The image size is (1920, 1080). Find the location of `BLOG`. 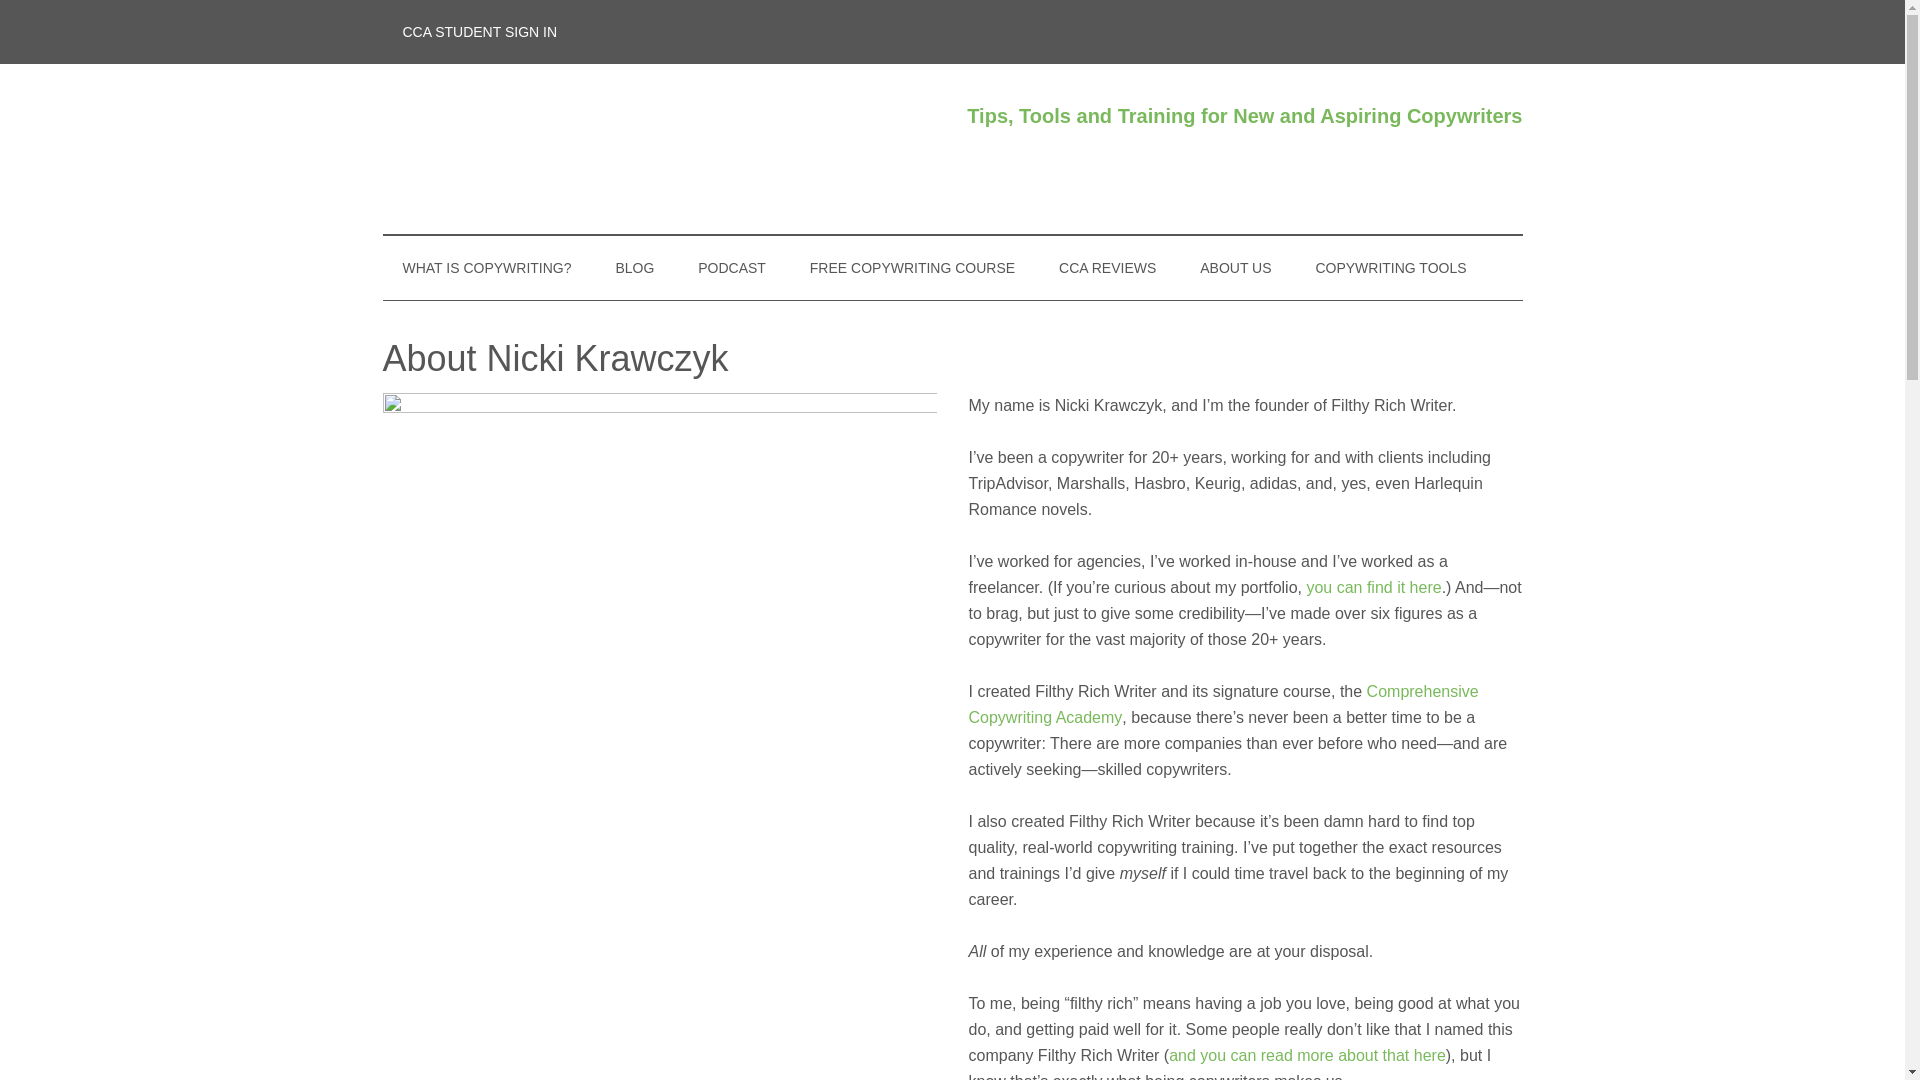

BLOG is located at coordinates (634, 268).